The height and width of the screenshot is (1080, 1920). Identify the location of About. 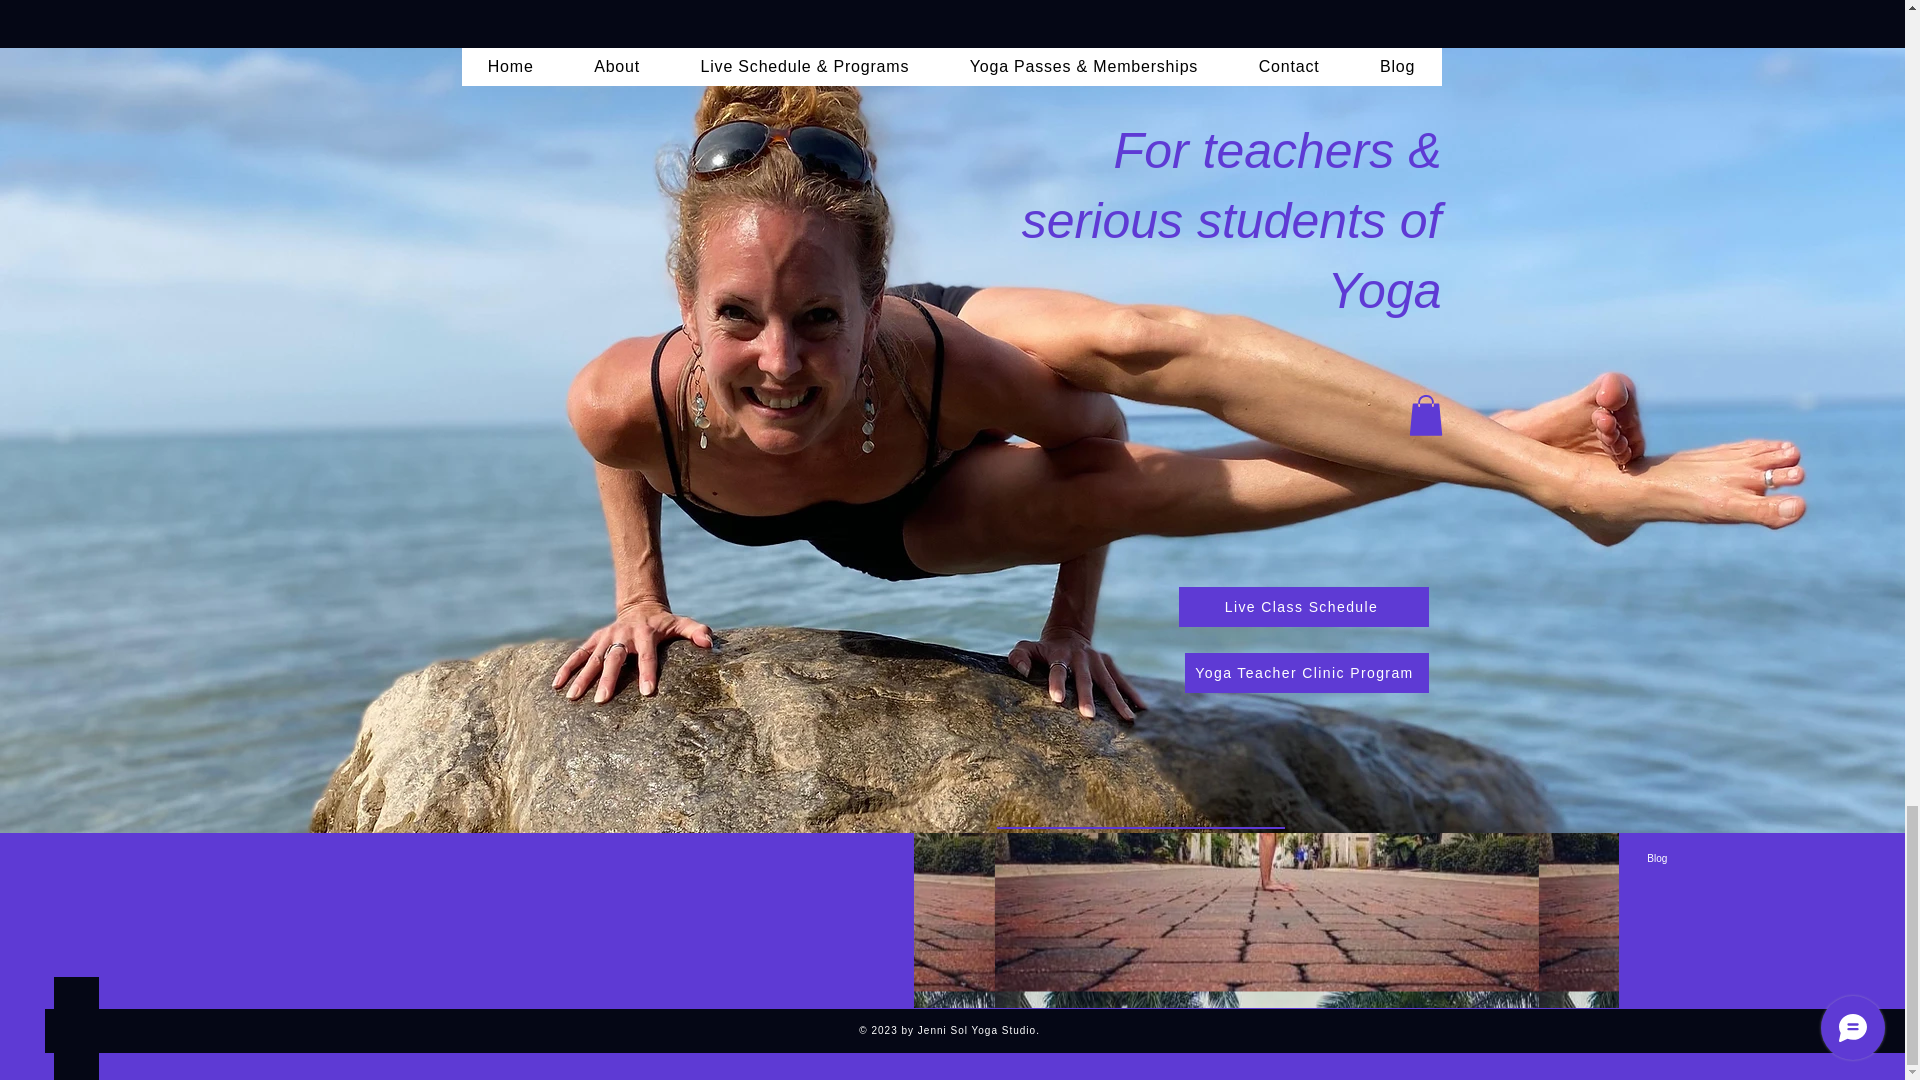
(1698, 730).